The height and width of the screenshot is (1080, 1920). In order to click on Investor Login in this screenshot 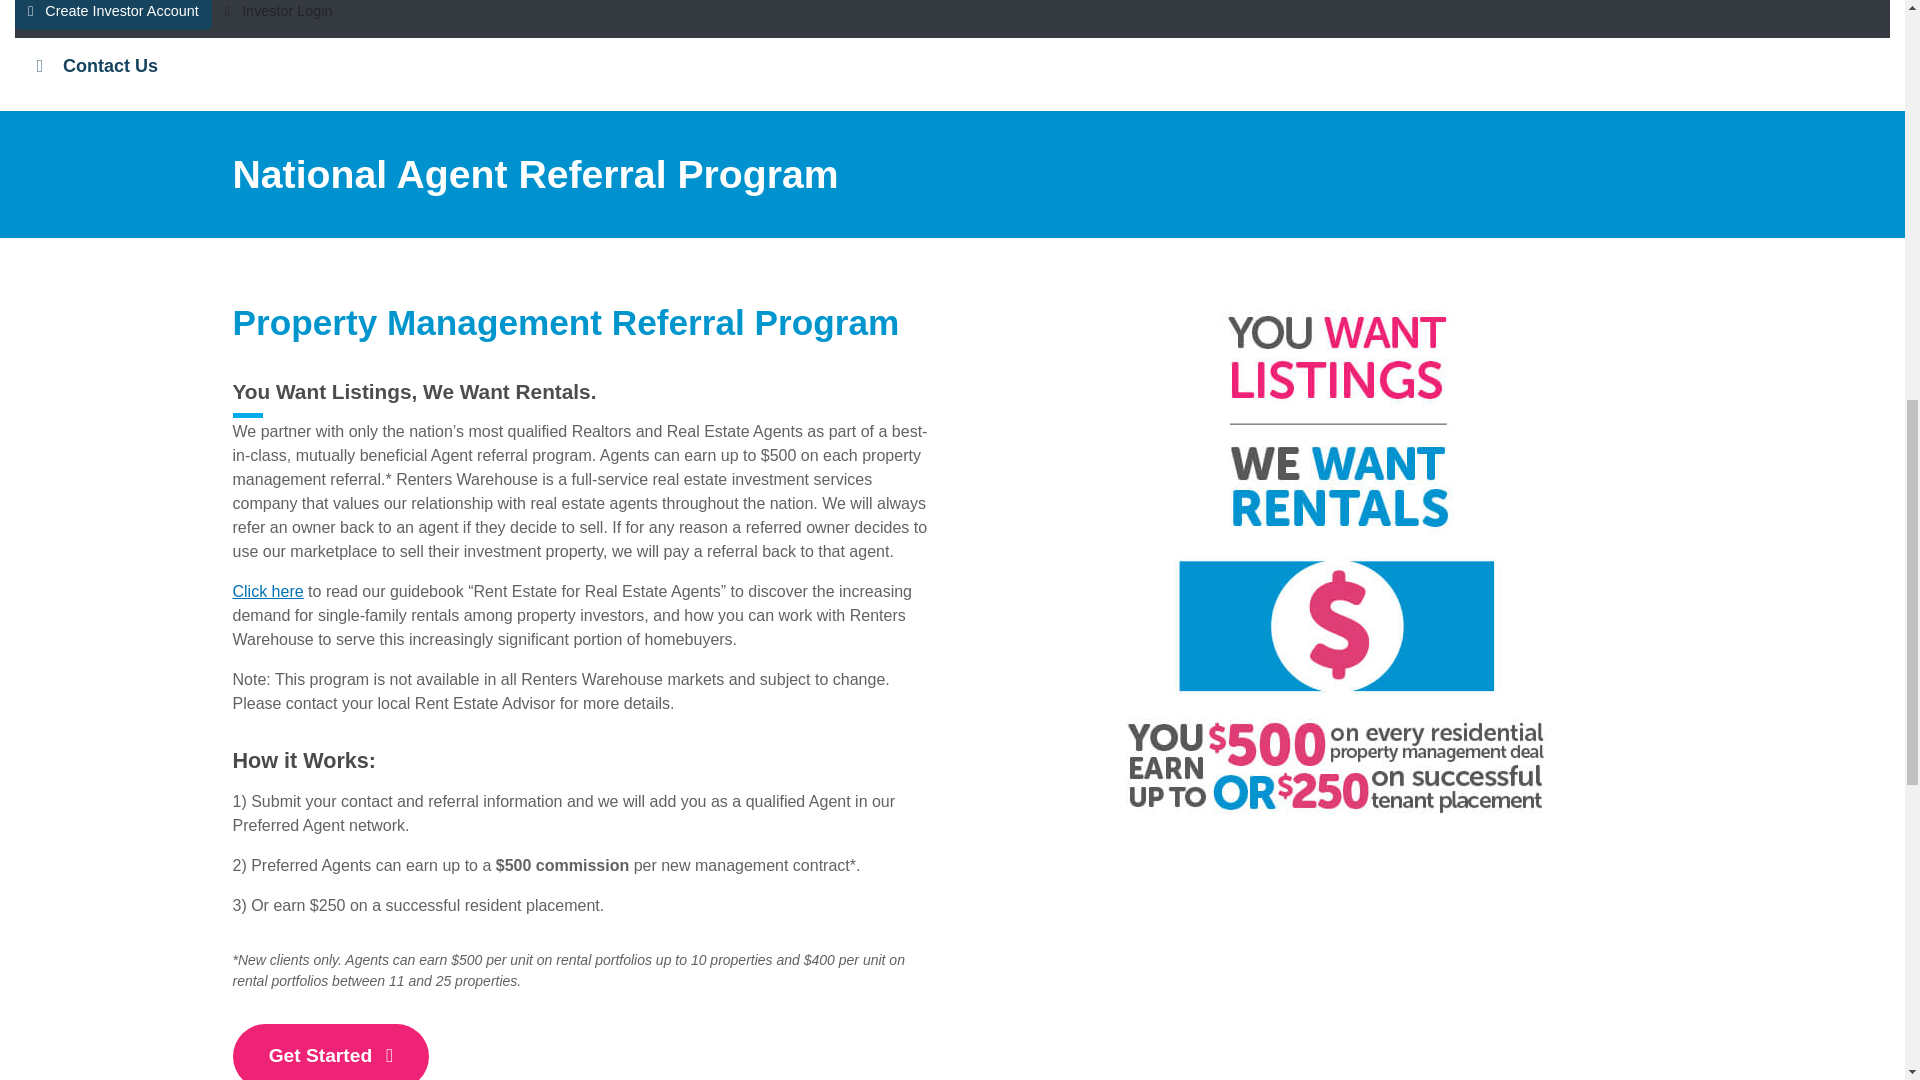, I will do `click(278, 18)`.